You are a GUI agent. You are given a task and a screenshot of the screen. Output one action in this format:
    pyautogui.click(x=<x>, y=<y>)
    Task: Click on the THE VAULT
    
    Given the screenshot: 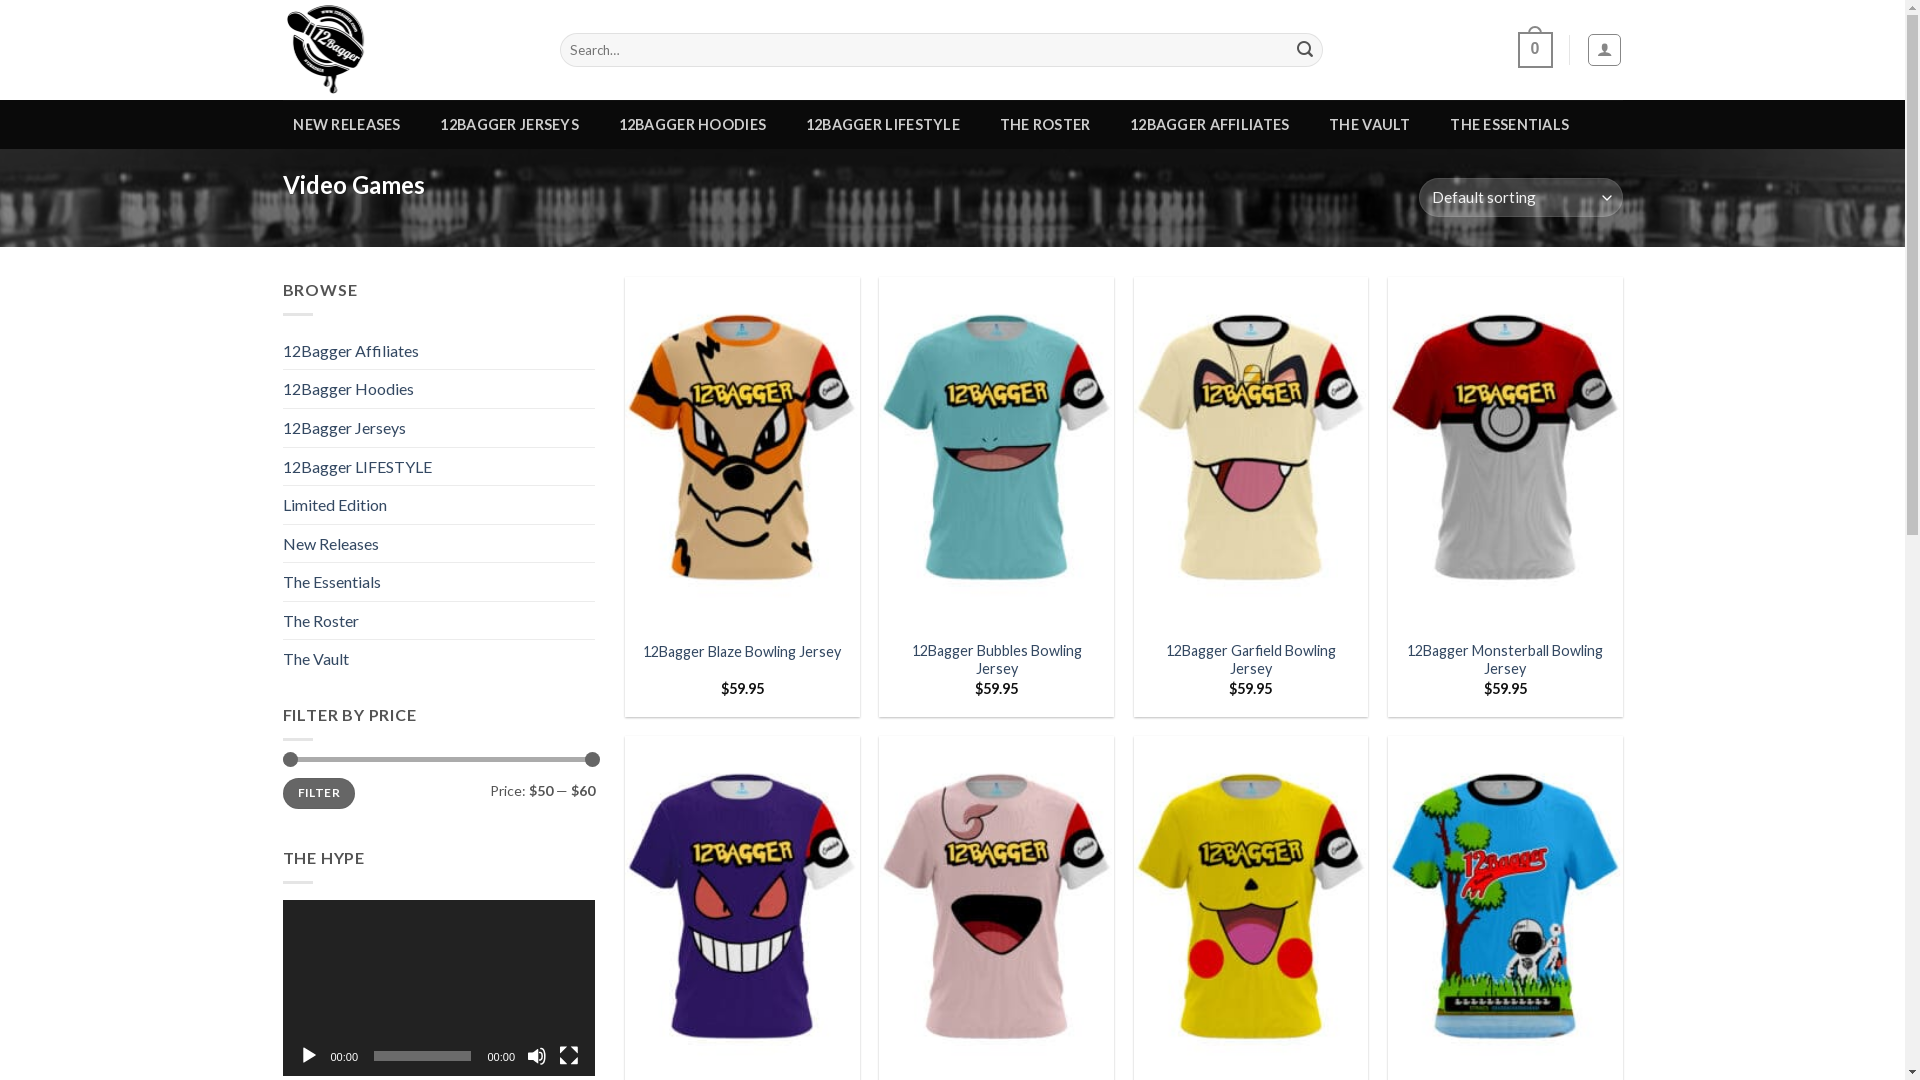 What is the action you would take?
    pyautogui.click(x=1370, y=125)
    